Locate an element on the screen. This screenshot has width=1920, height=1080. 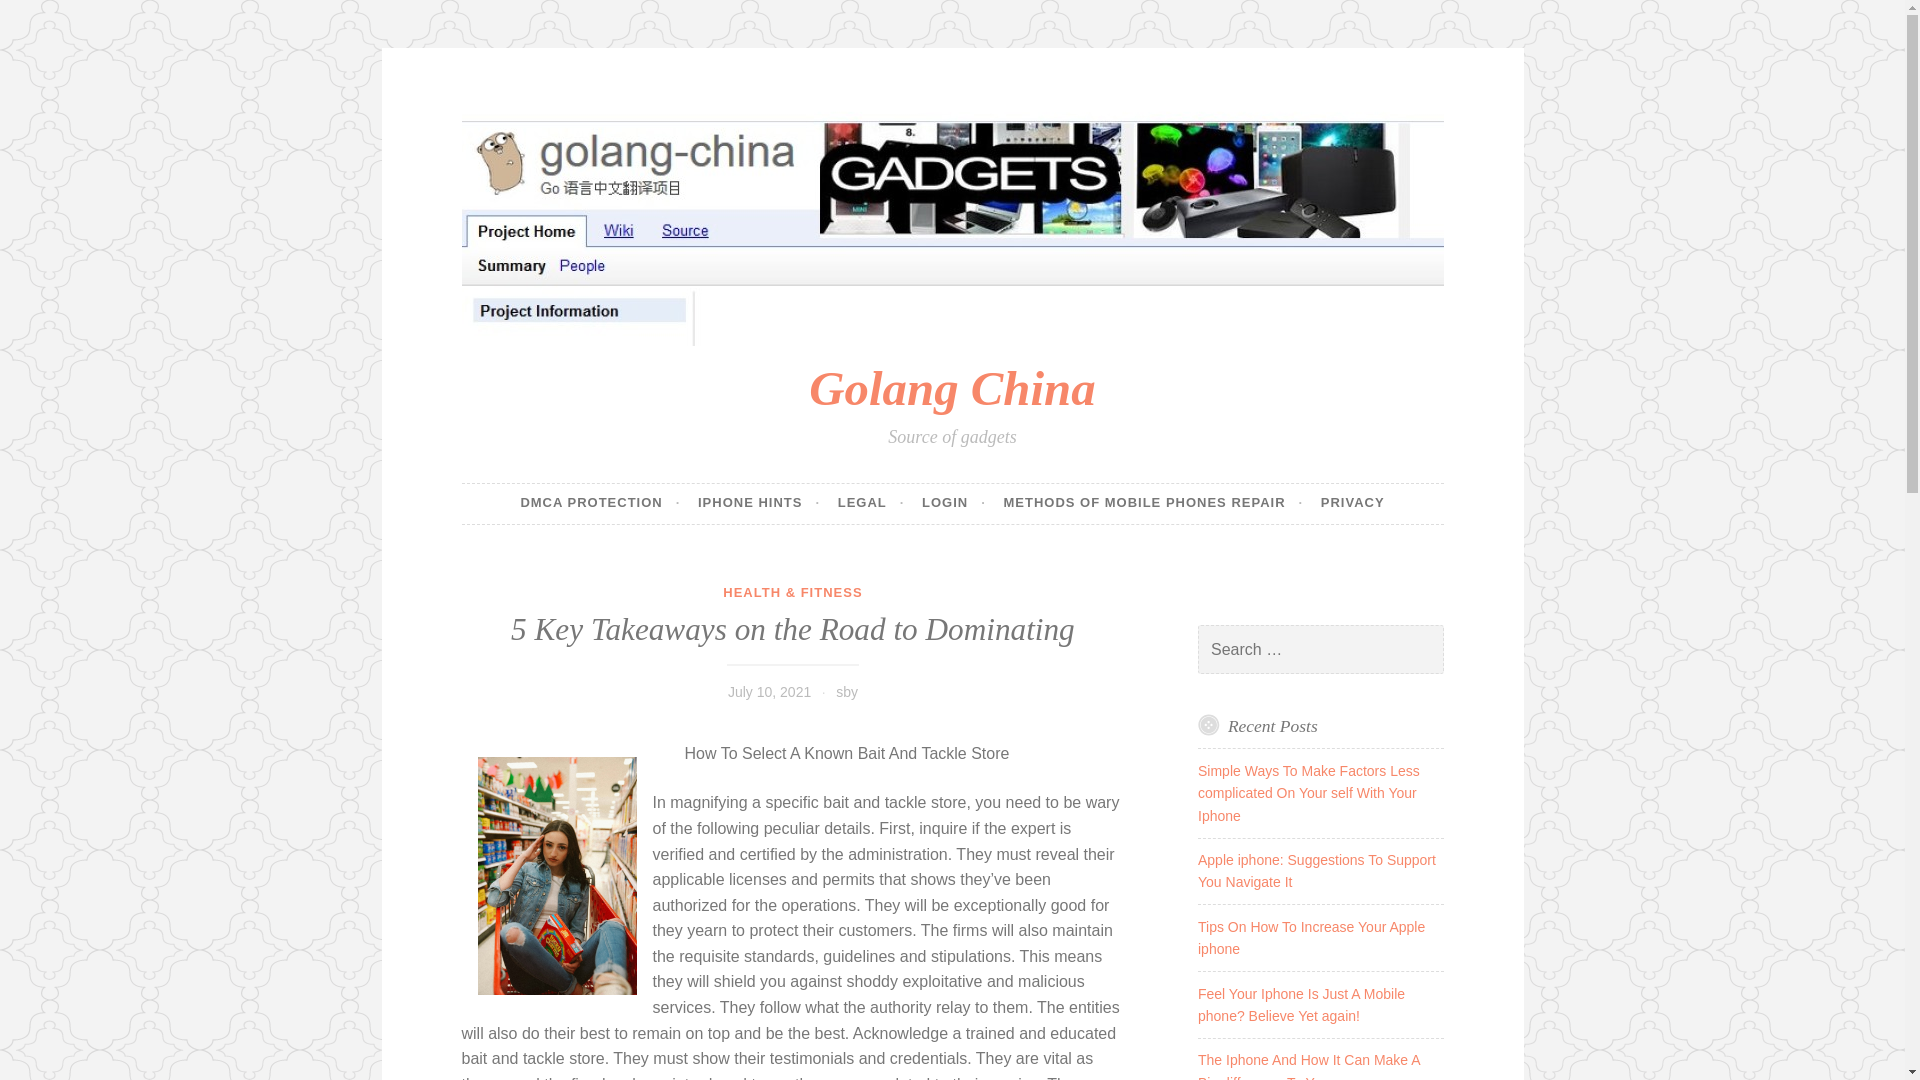
sby is located at coordinates (846, 691).